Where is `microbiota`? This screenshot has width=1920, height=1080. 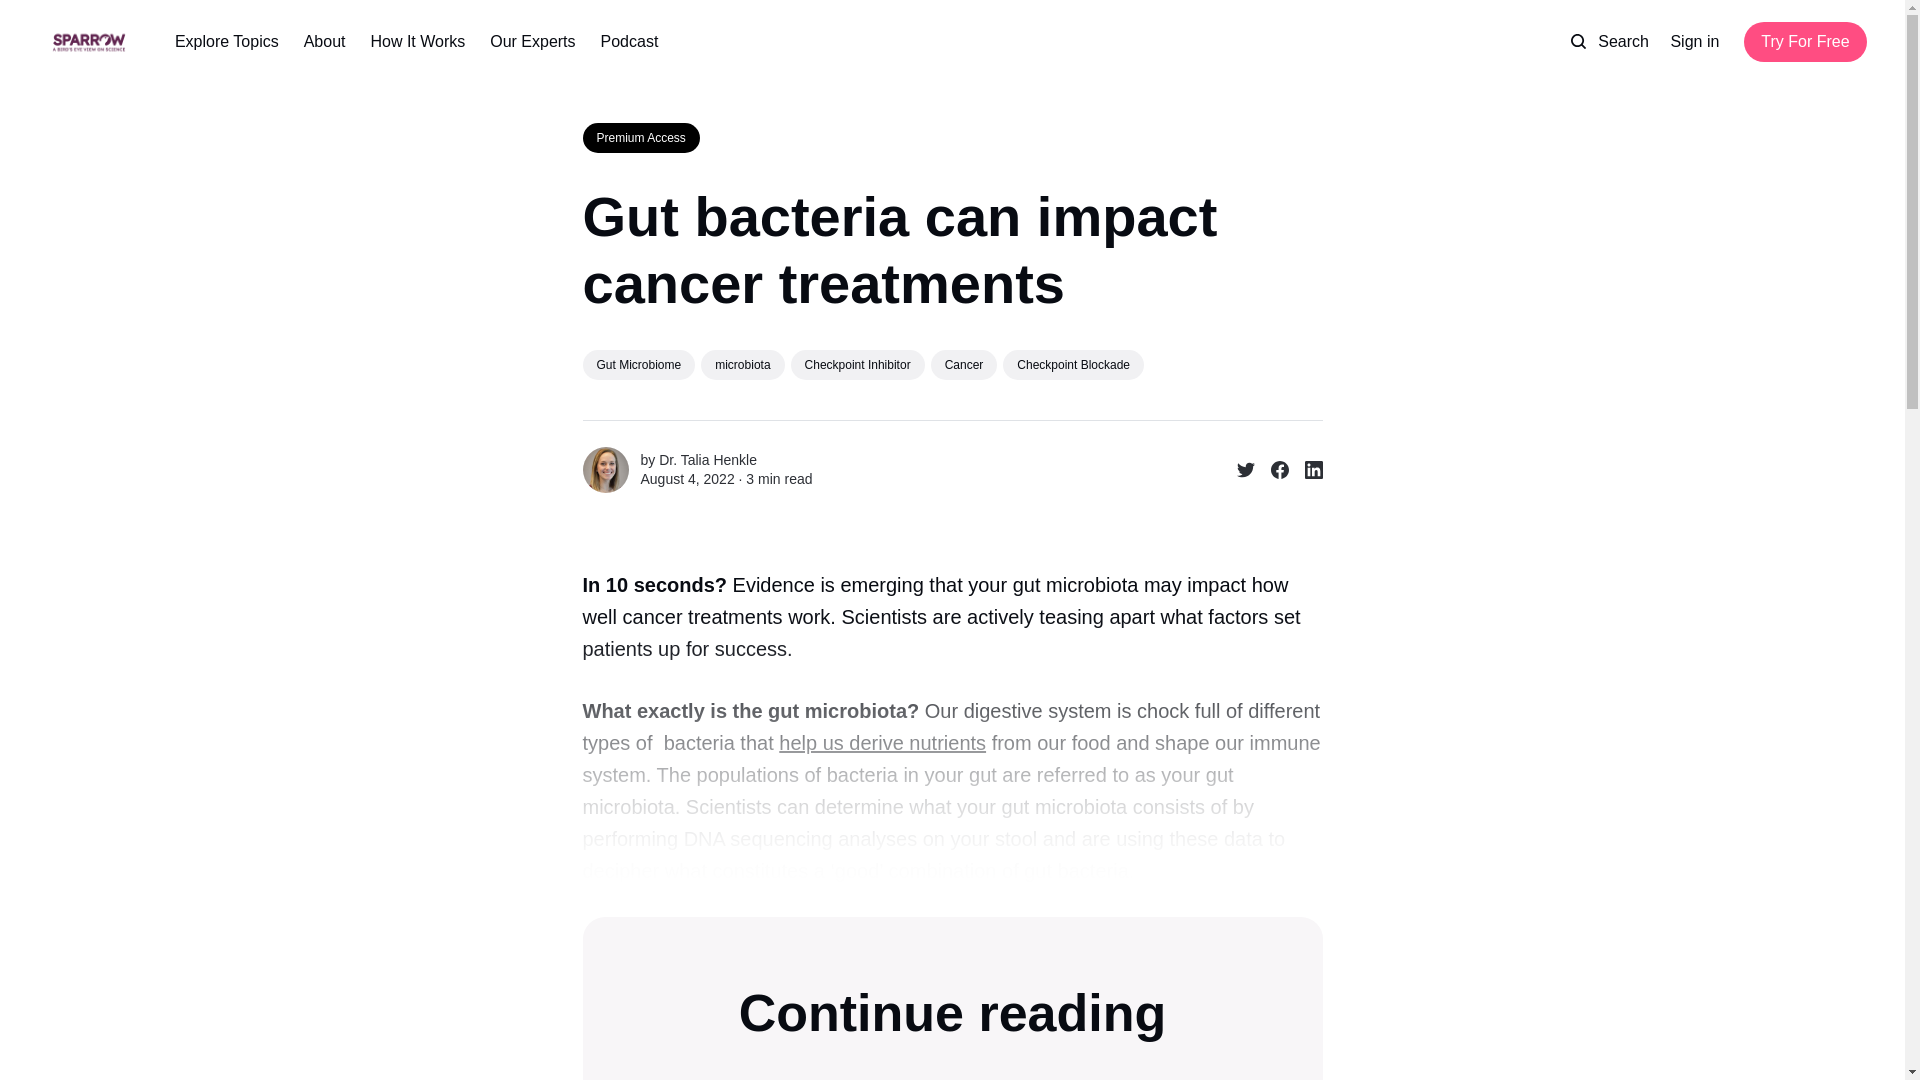 microbiota is located at coordinates (742, 364).